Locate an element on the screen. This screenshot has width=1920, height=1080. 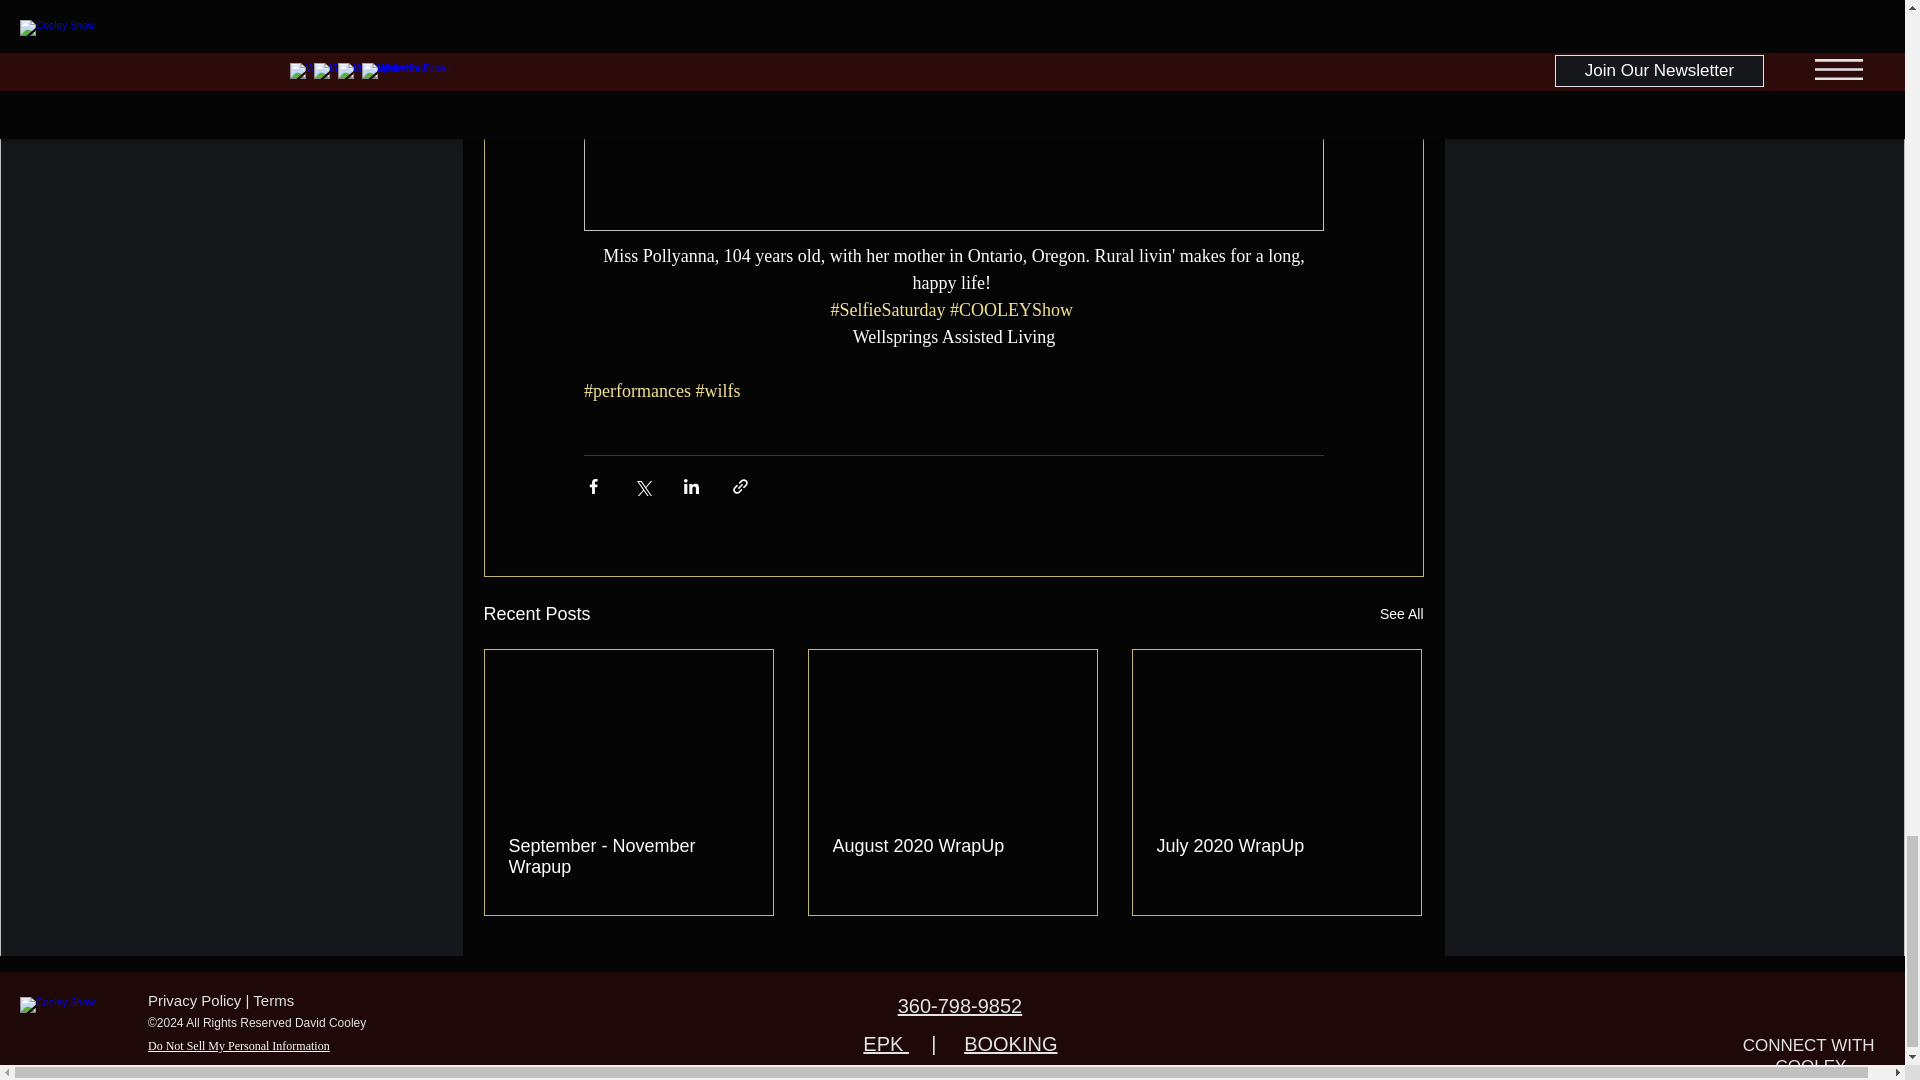
July 2020 WrapUp is located at coordinates (1275, 846).